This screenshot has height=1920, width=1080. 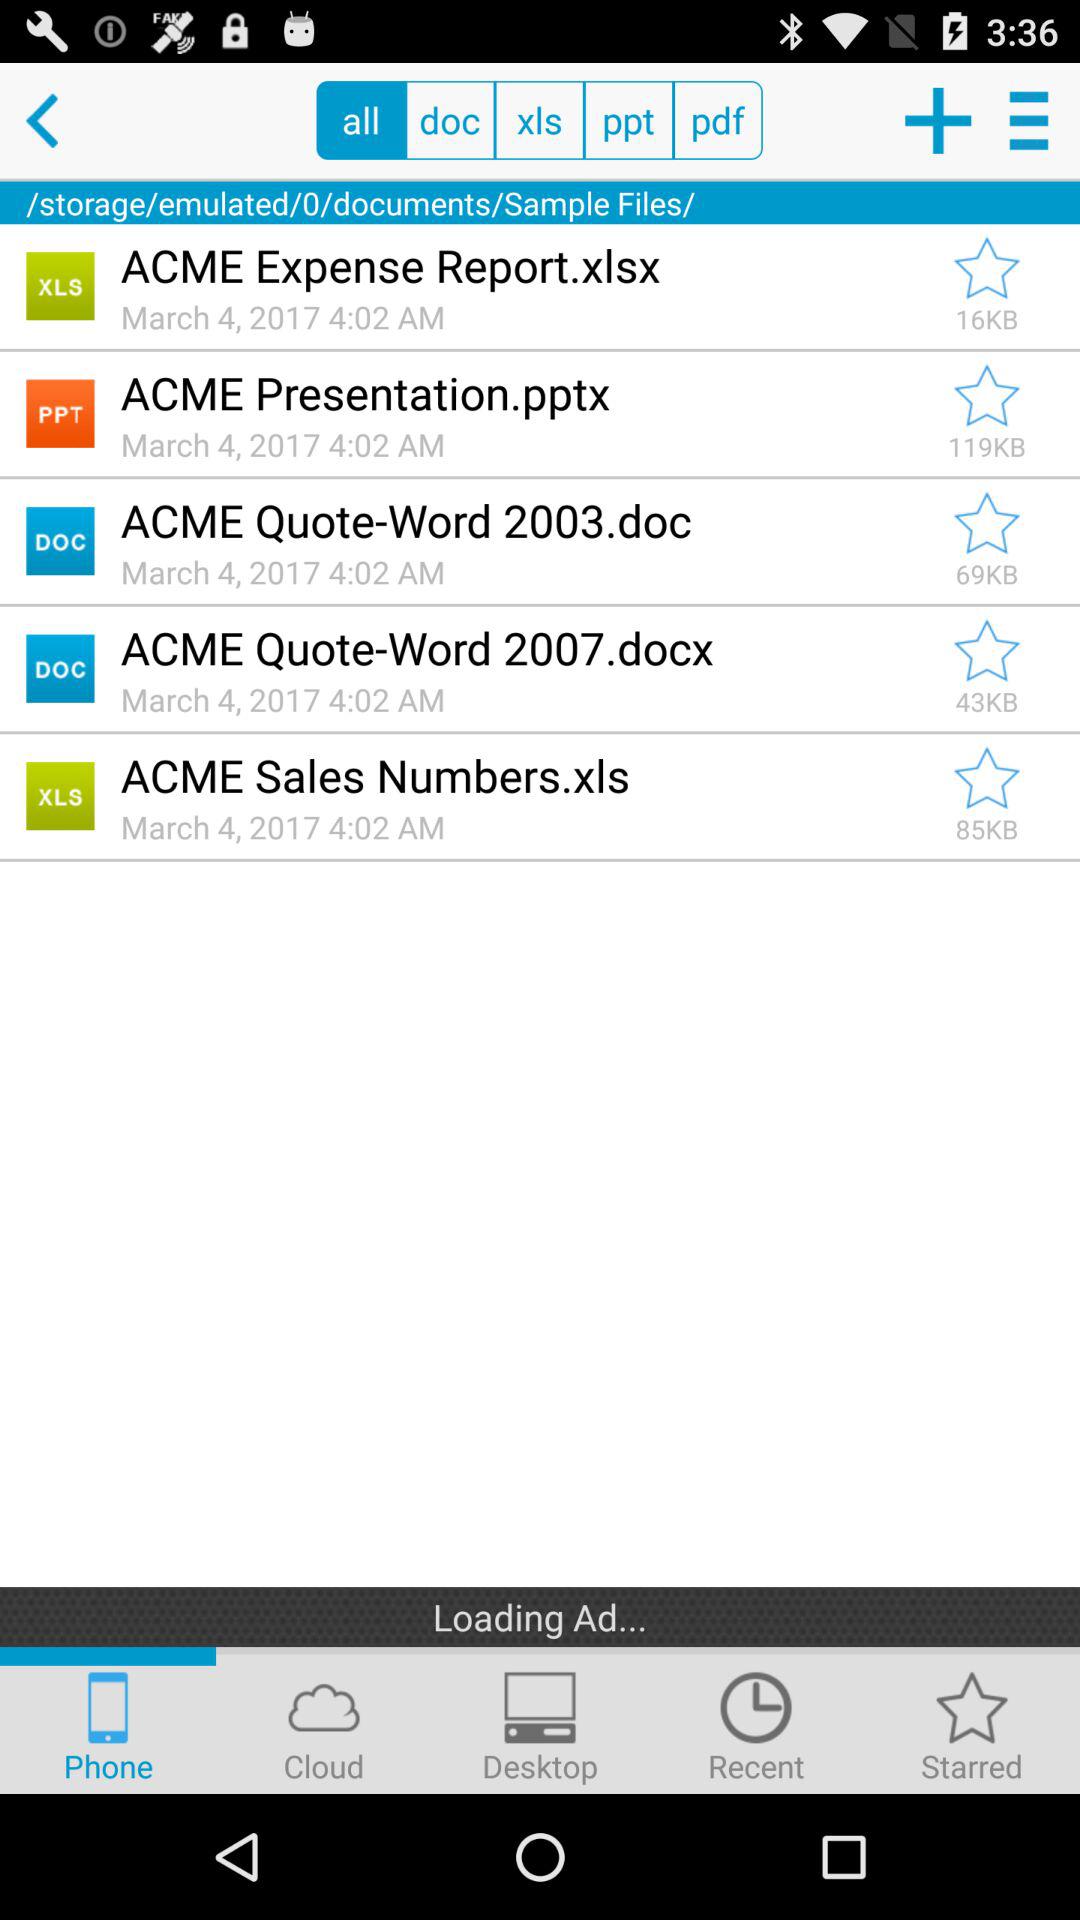 I want to click on star this selection, so click(x=987, y=651).